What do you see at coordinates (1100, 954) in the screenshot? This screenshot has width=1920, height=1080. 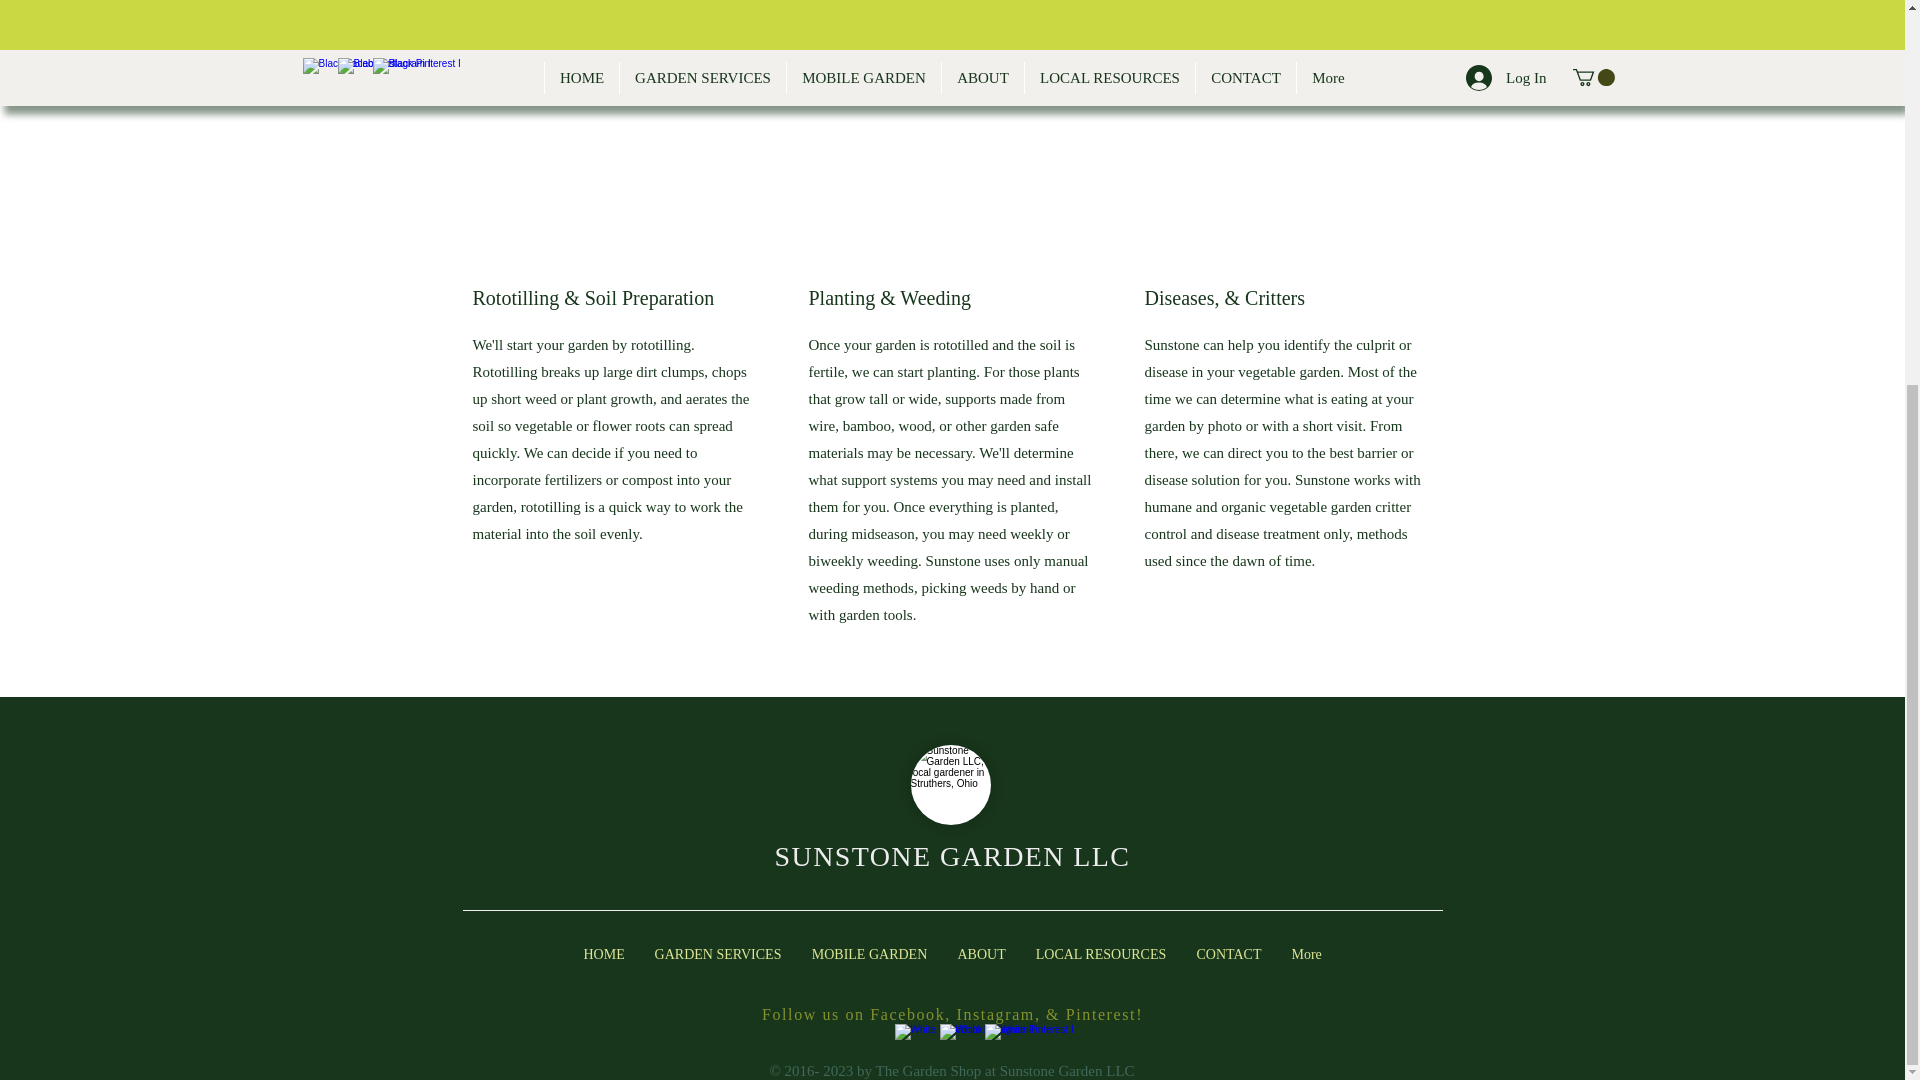 I see `LOCAL RESOURCES` at bounding box center [1100, 954].